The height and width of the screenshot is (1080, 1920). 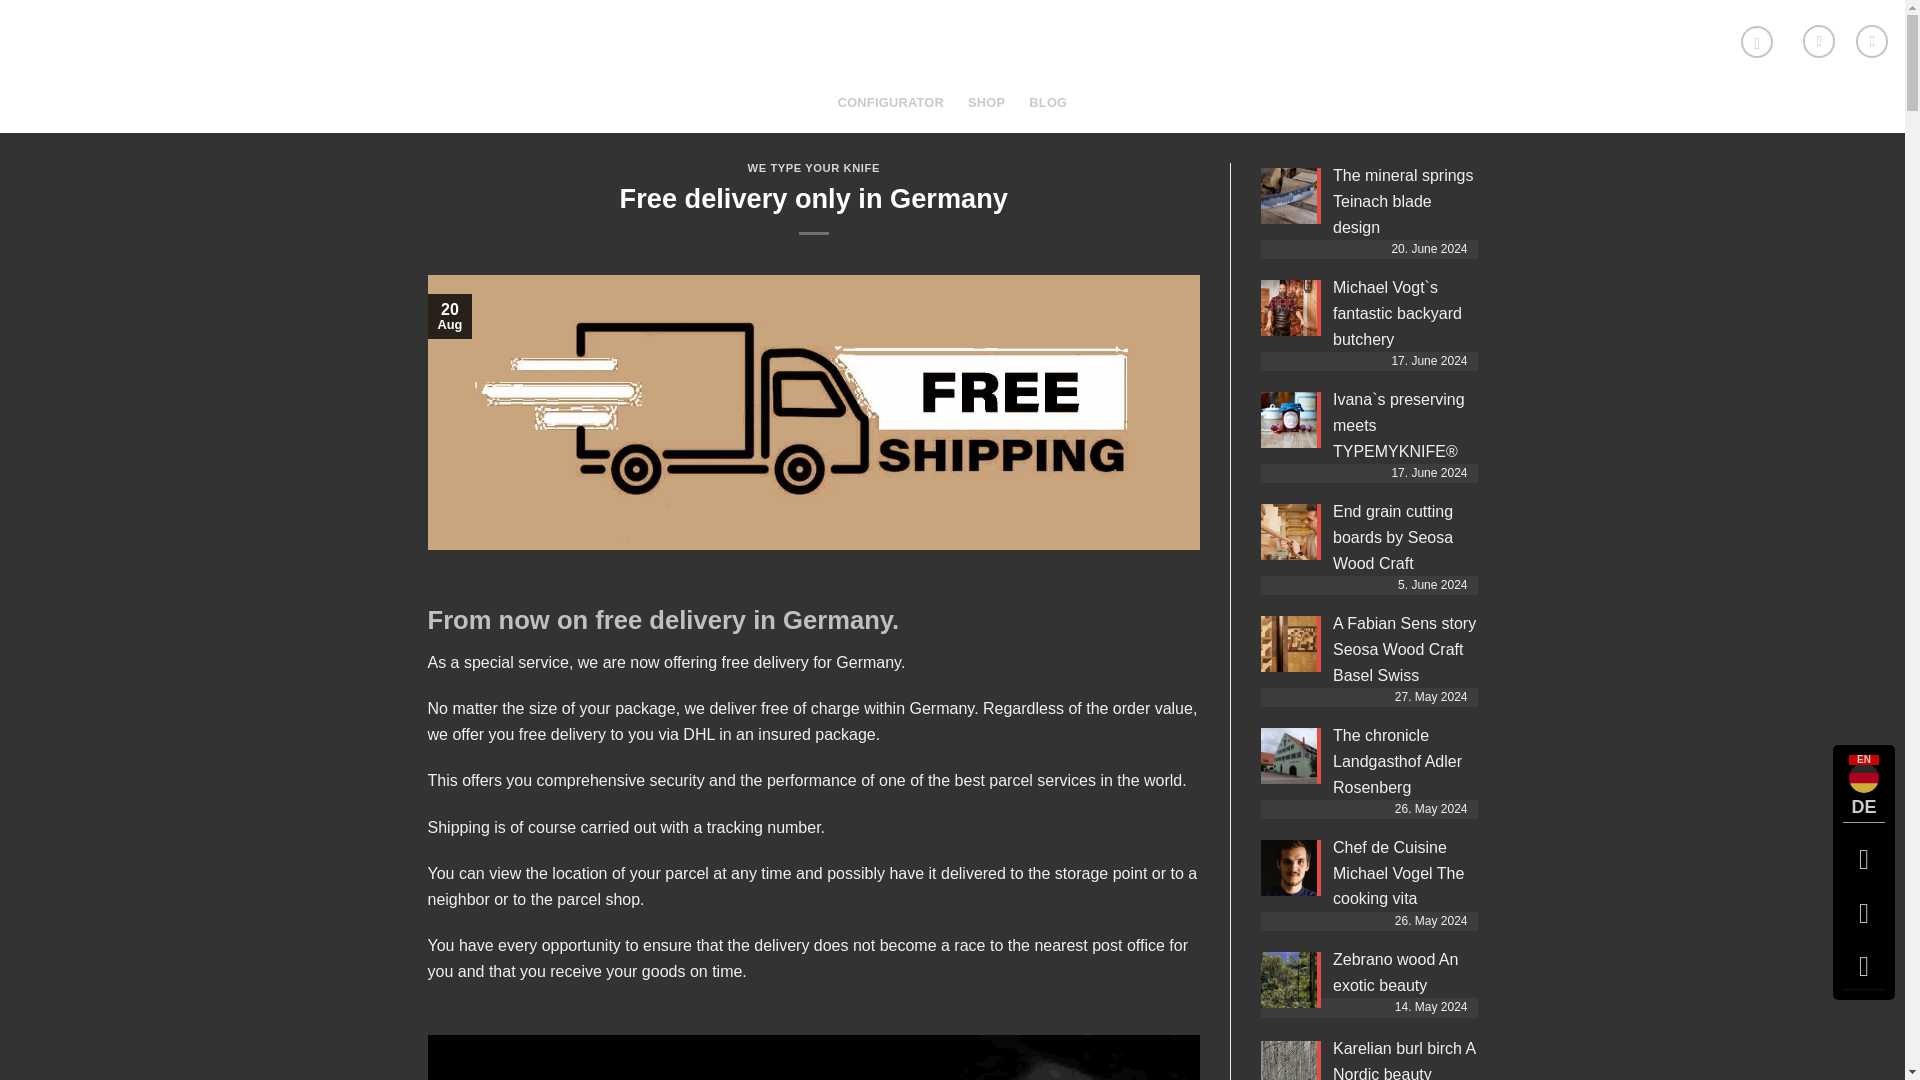 I want to click on Karelian burl birch A Nordic beauty, so click(x=1403, y=1060).